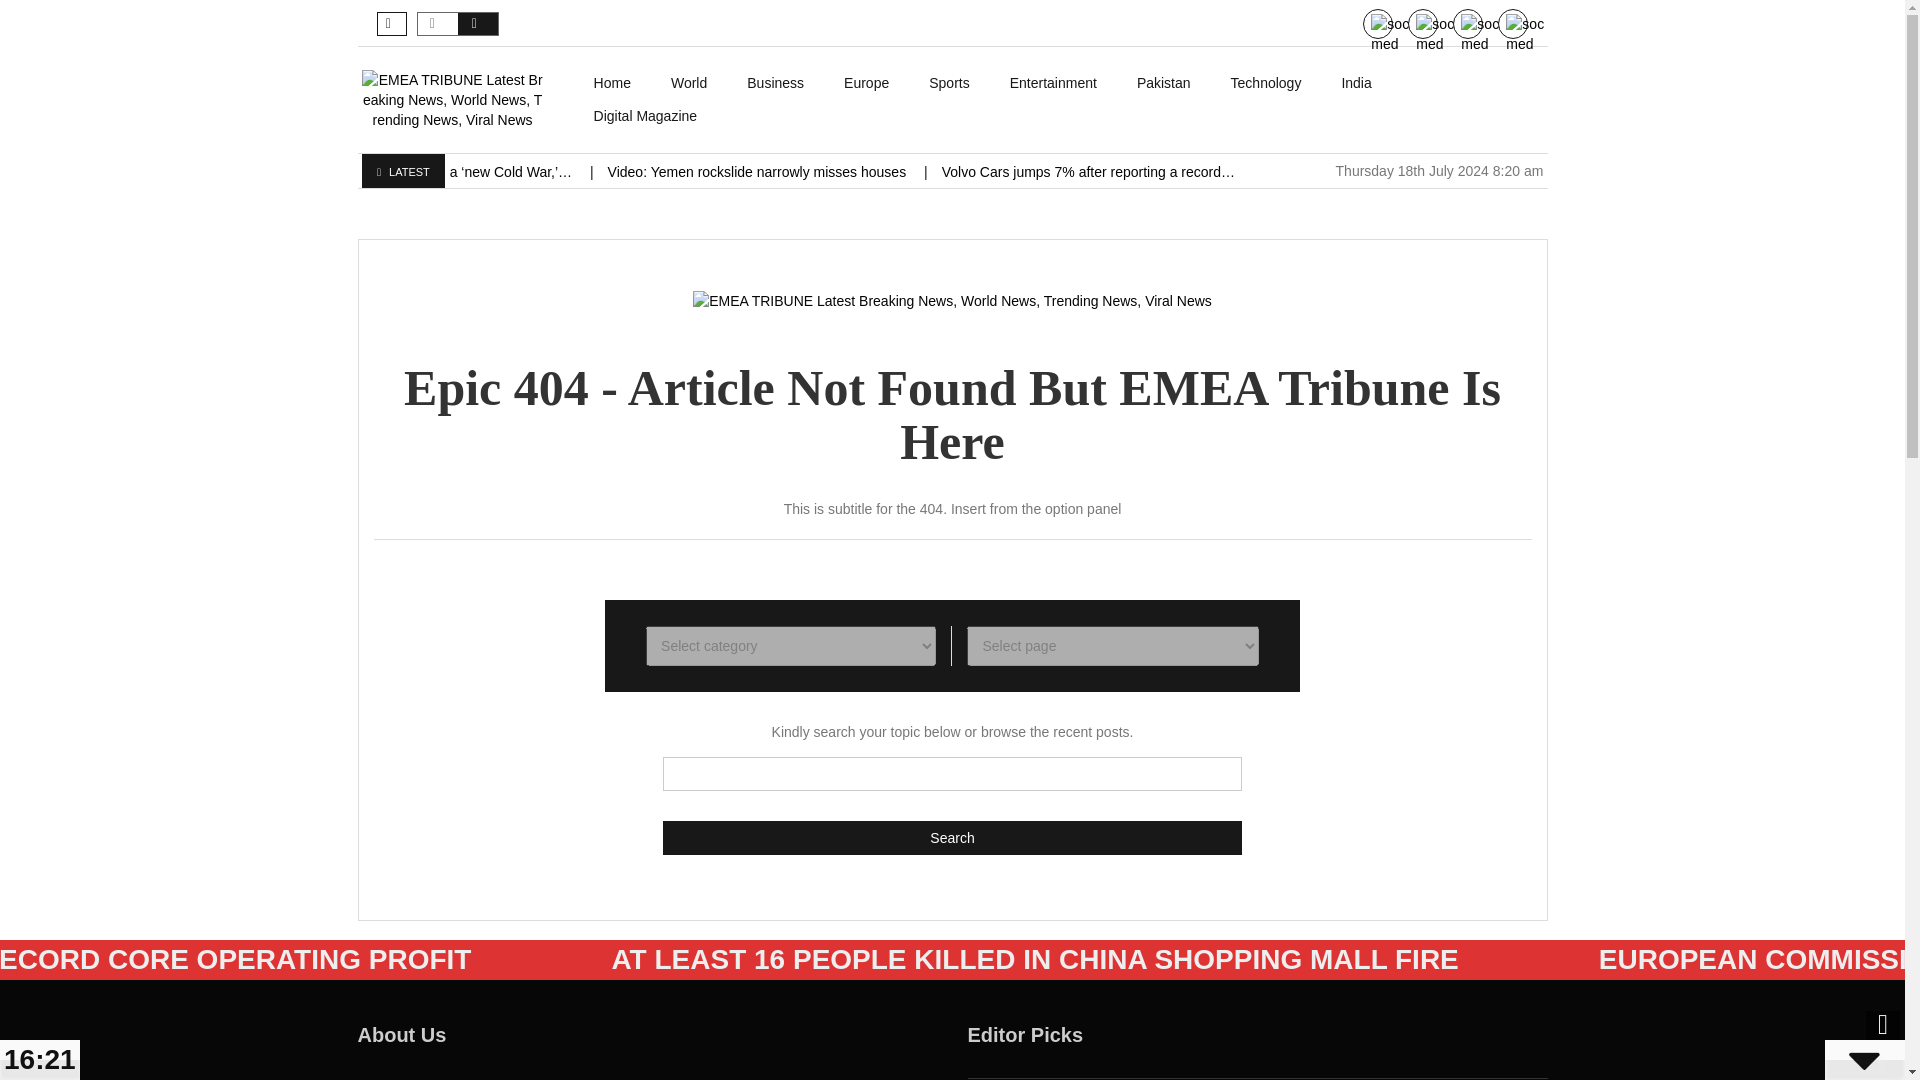 The width and height of the screenshot is (1920, 1080). I want to click on Pakistan, so click(1164, 83).